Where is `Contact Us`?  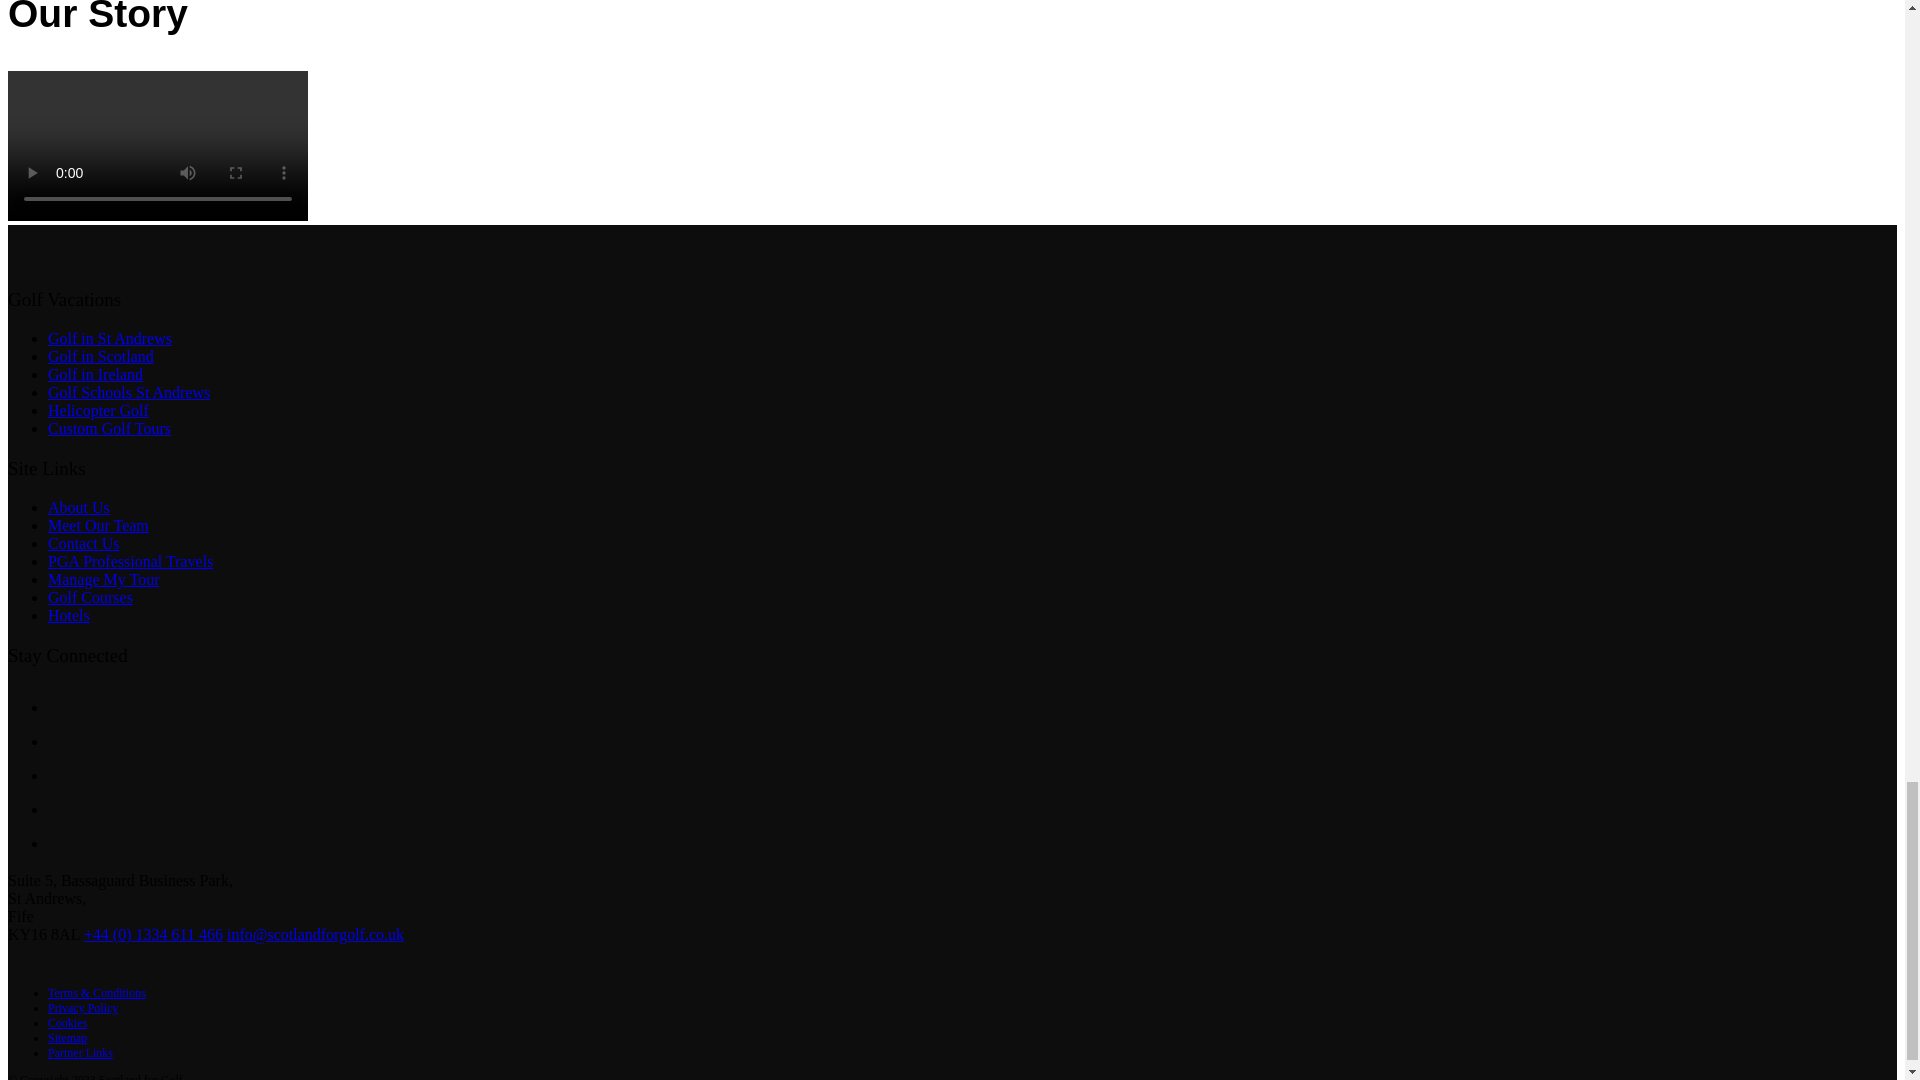 Contact Us is located at coordinates (84, 542).